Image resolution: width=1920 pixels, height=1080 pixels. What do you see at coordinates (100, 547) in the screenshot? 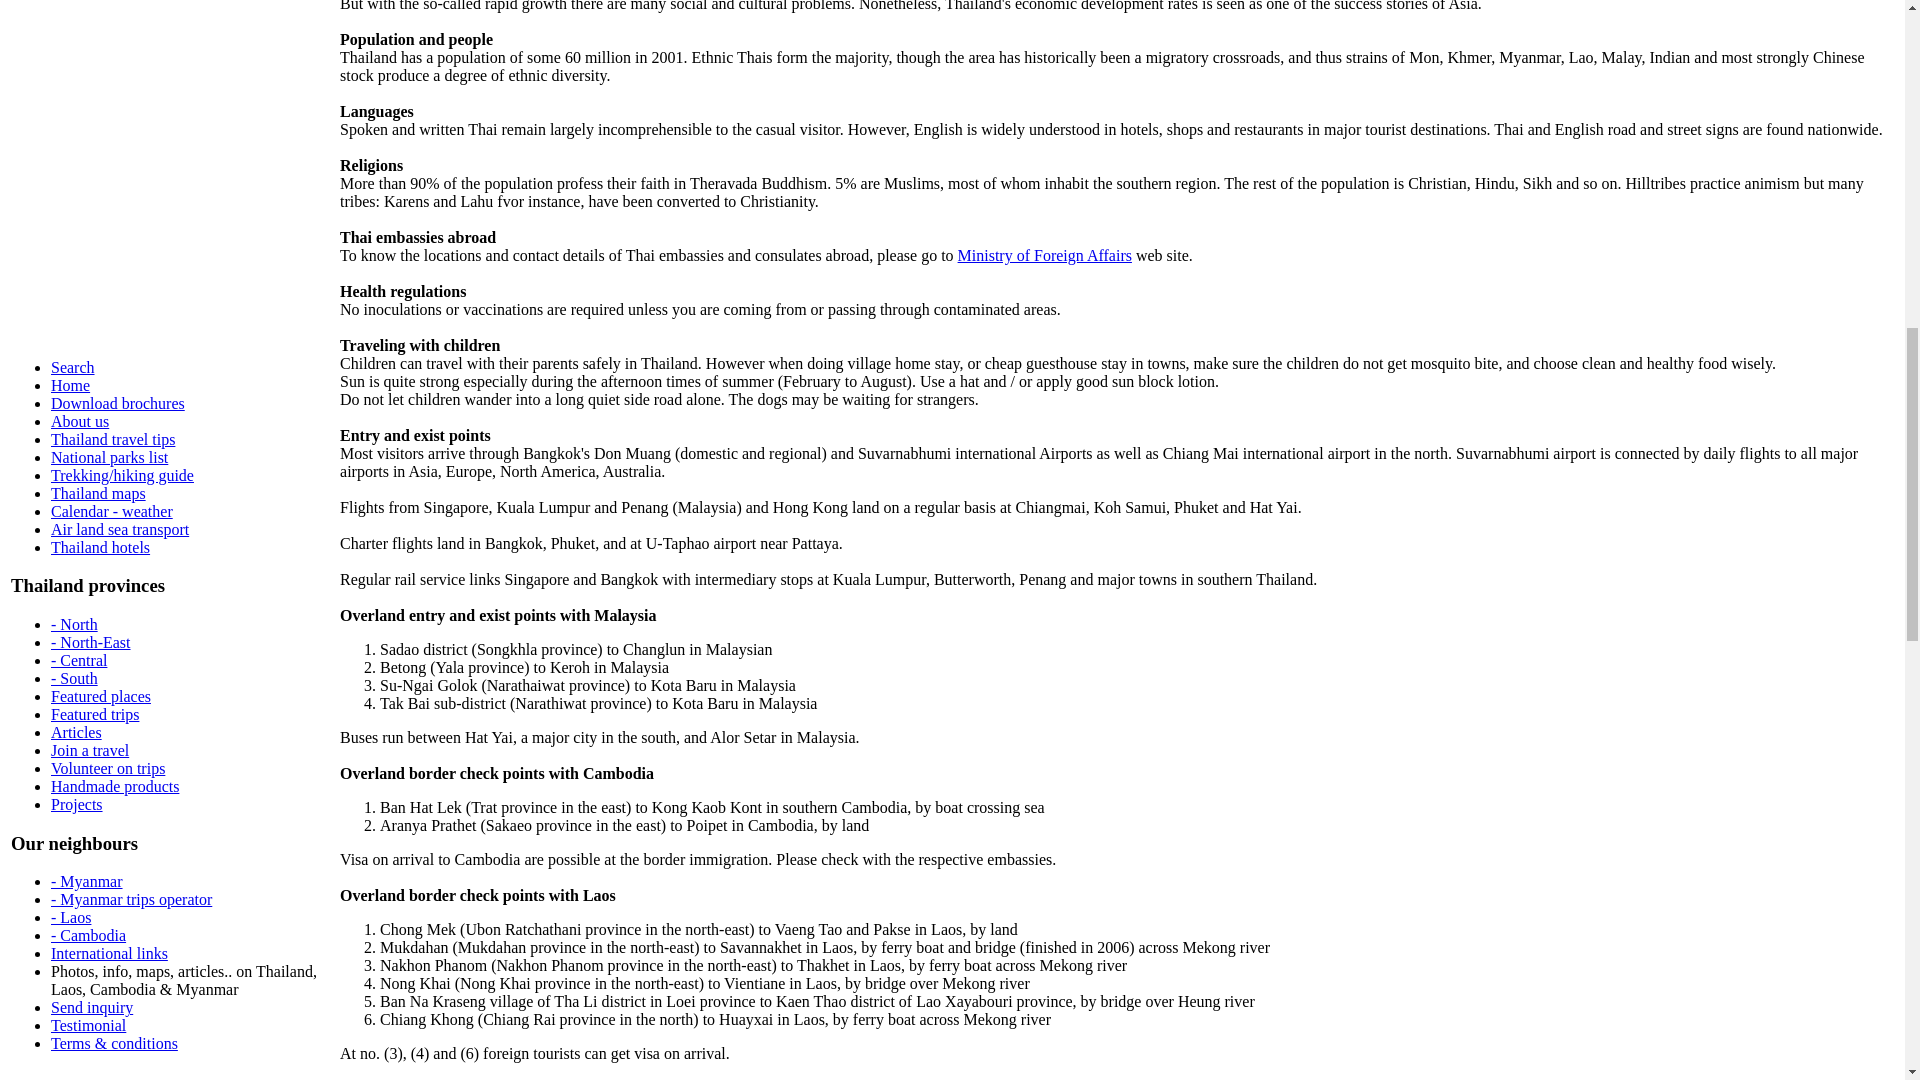
I see `Thailand hotels` at bounding box center [100, 547].